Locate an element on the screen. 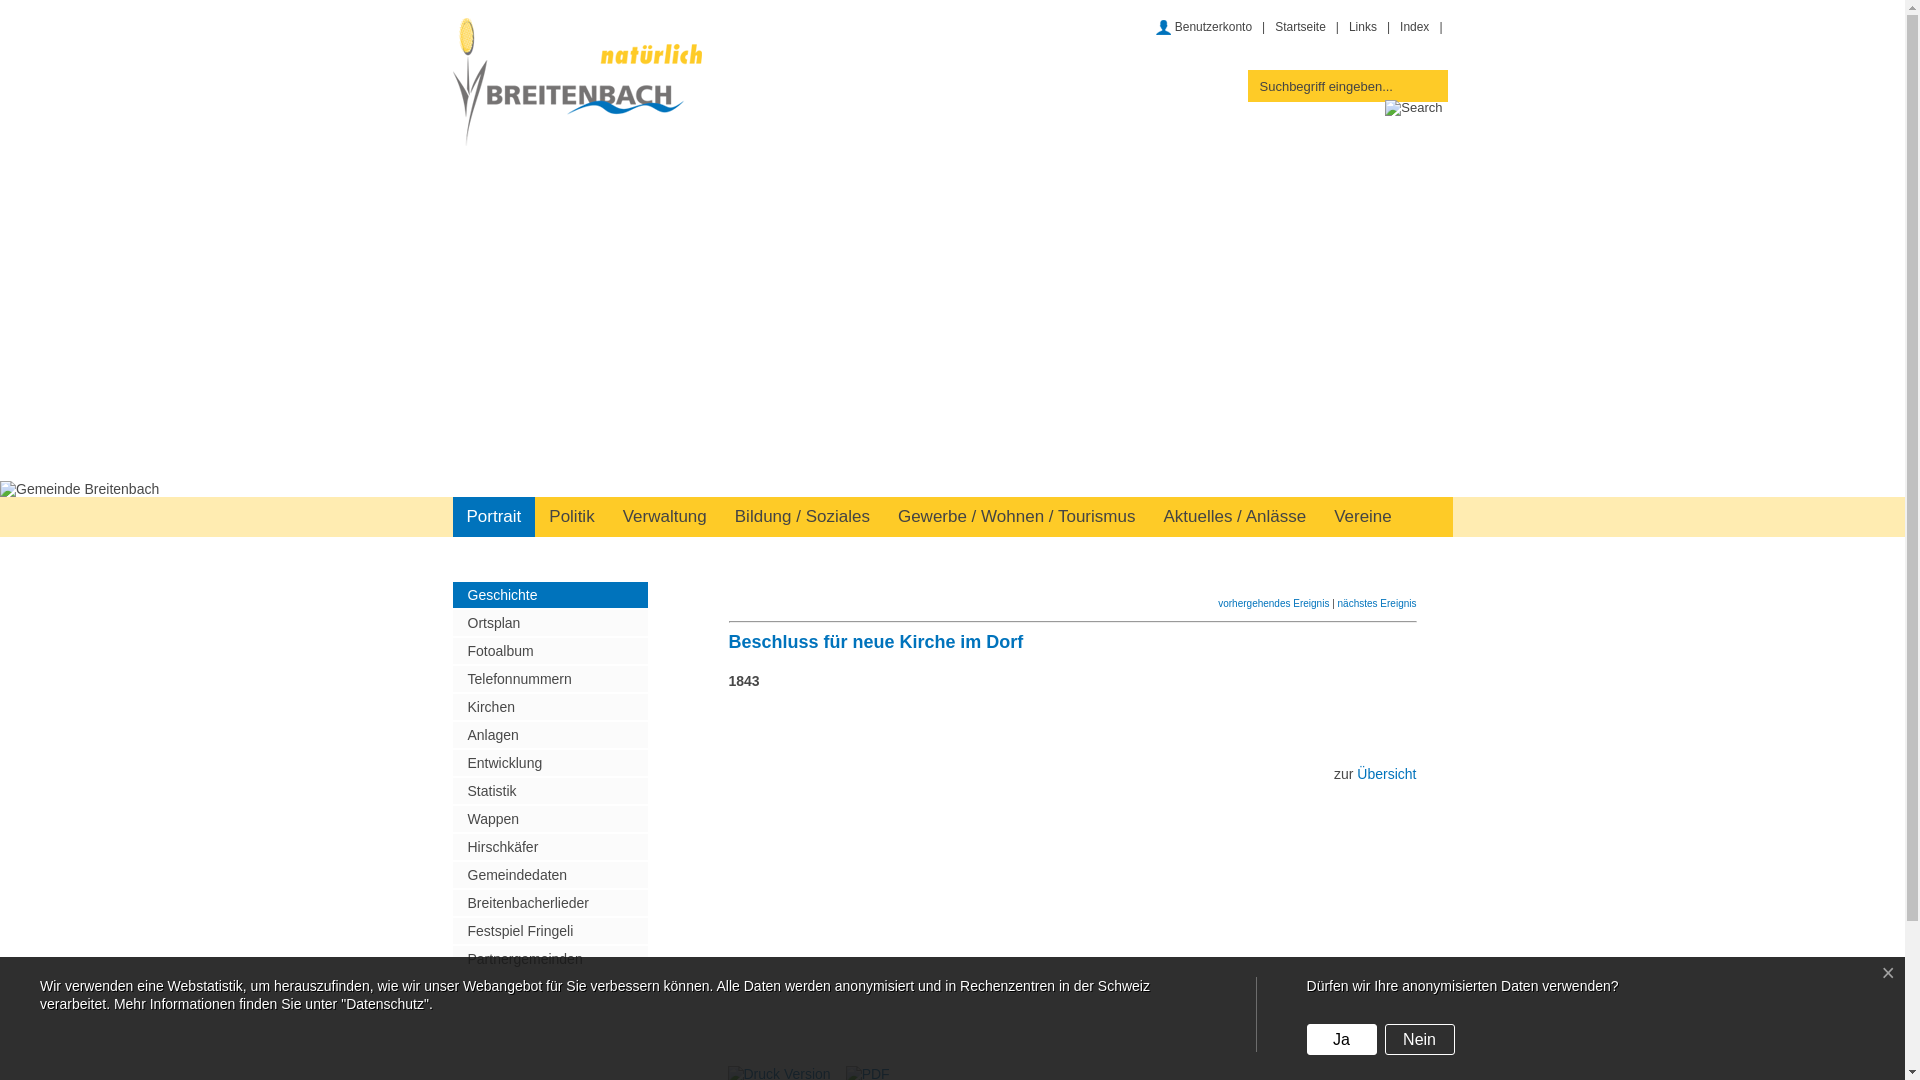  Partnergemeinden is located at coordinates (550, 959).